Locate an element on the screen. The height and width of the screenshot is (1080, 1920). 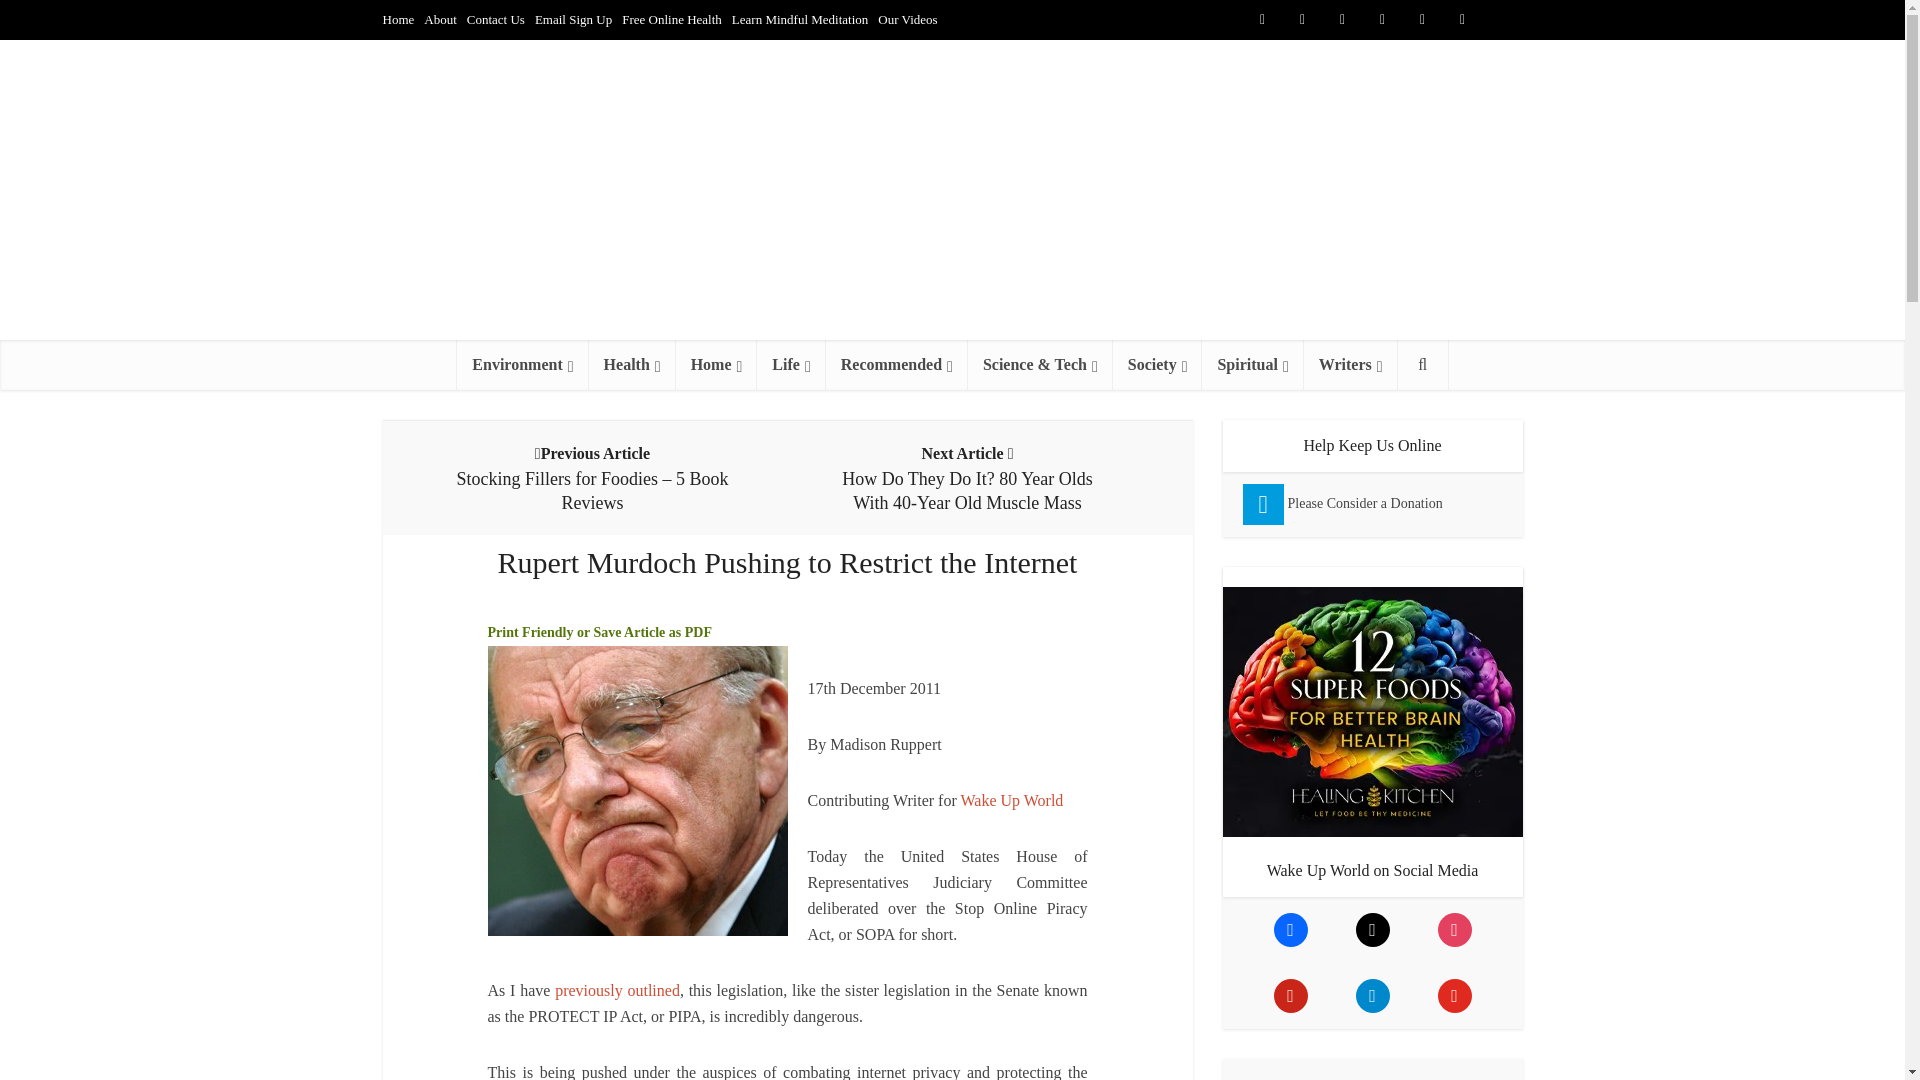
Home is located at coordinates (398, 19).